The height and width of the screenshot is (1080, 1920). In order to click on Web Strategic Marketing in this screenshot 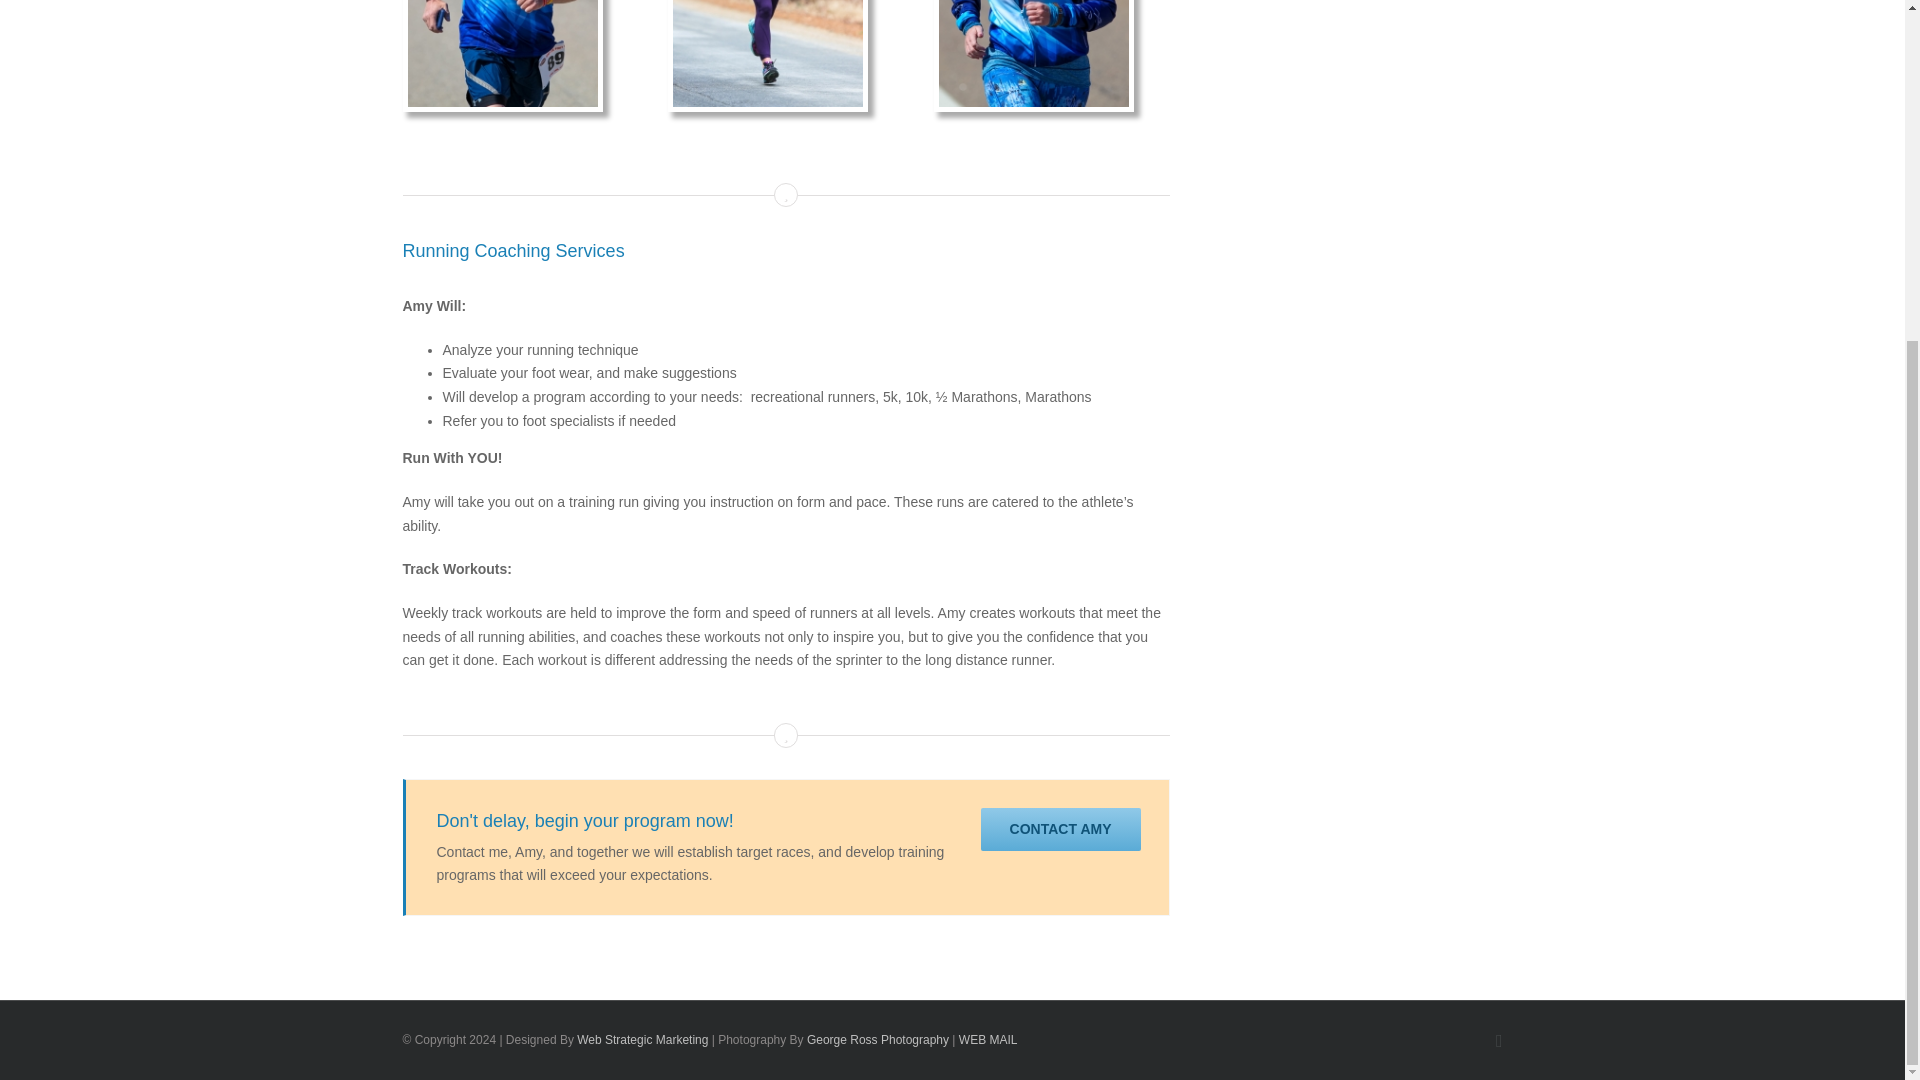, I will do `click(642, 1039)`.